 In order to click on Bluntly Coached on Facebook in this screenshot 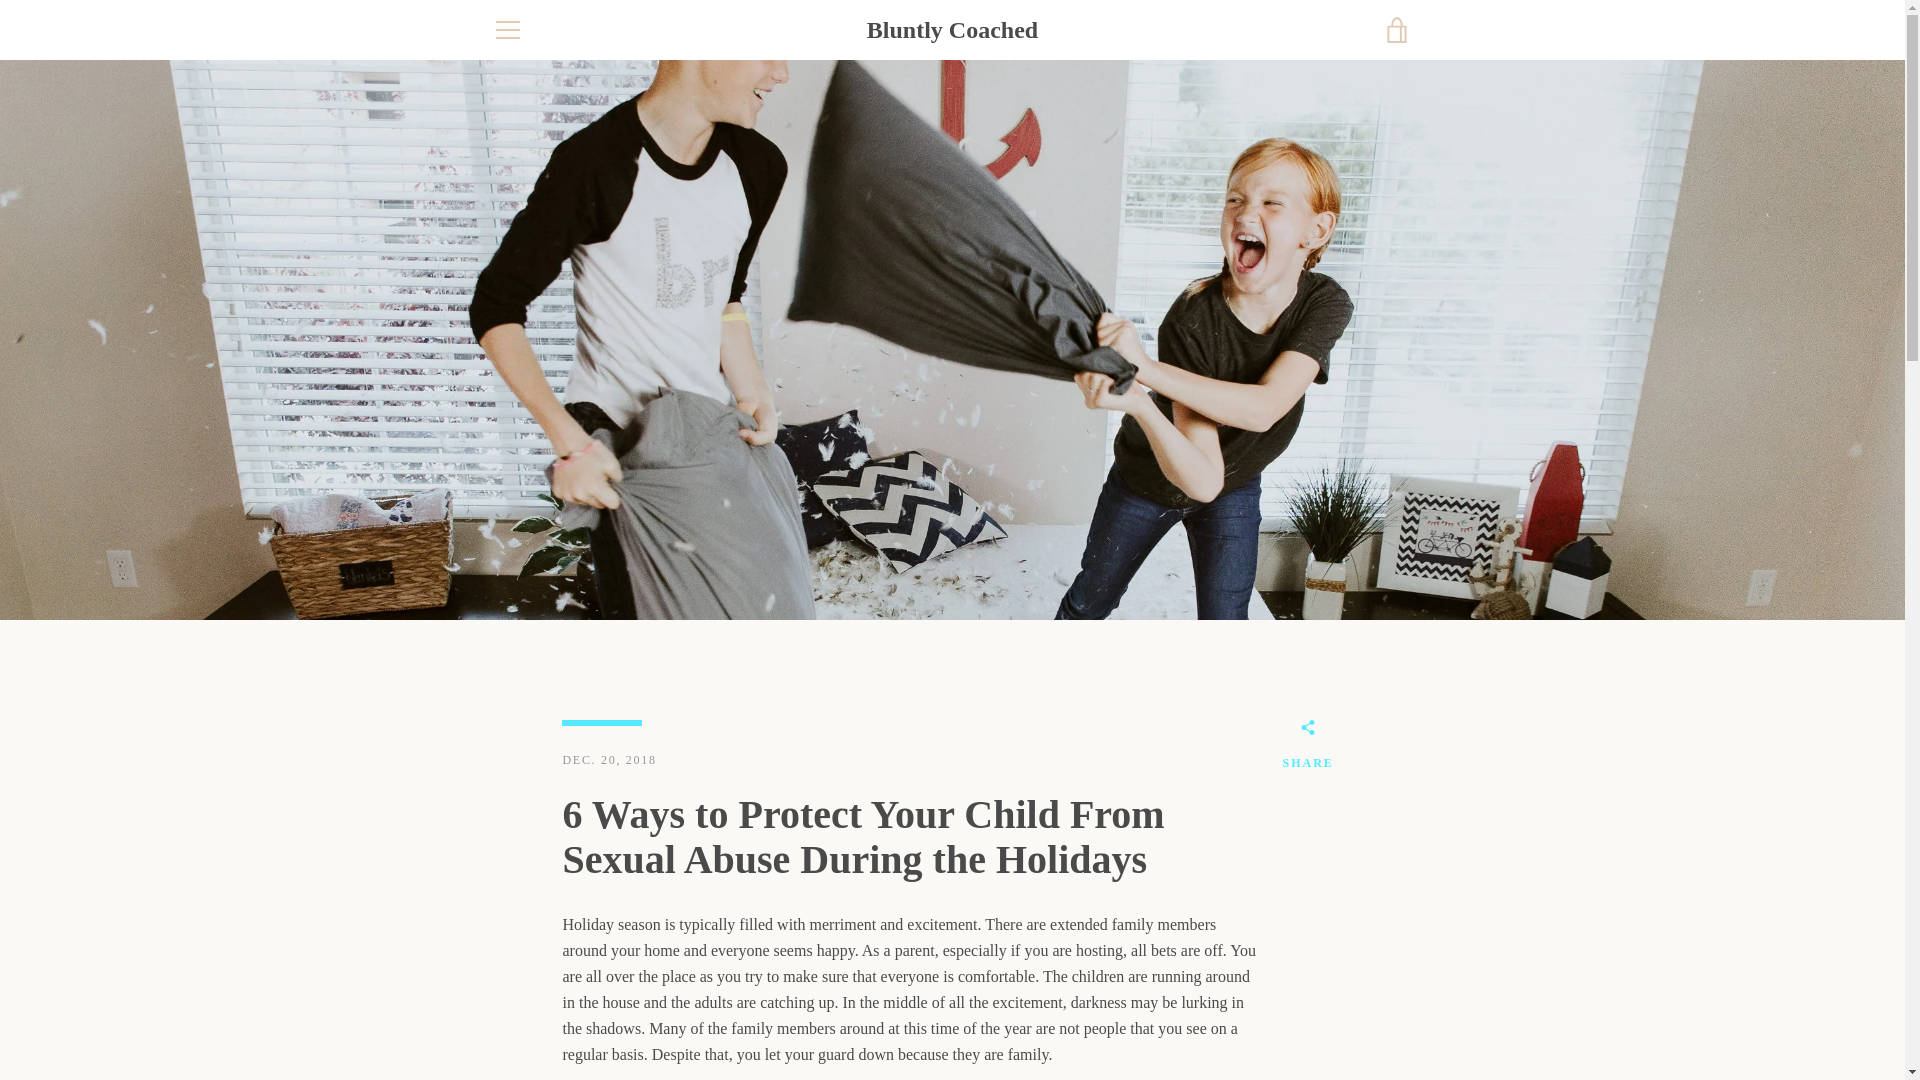, I will do `click(491, 1024)`.